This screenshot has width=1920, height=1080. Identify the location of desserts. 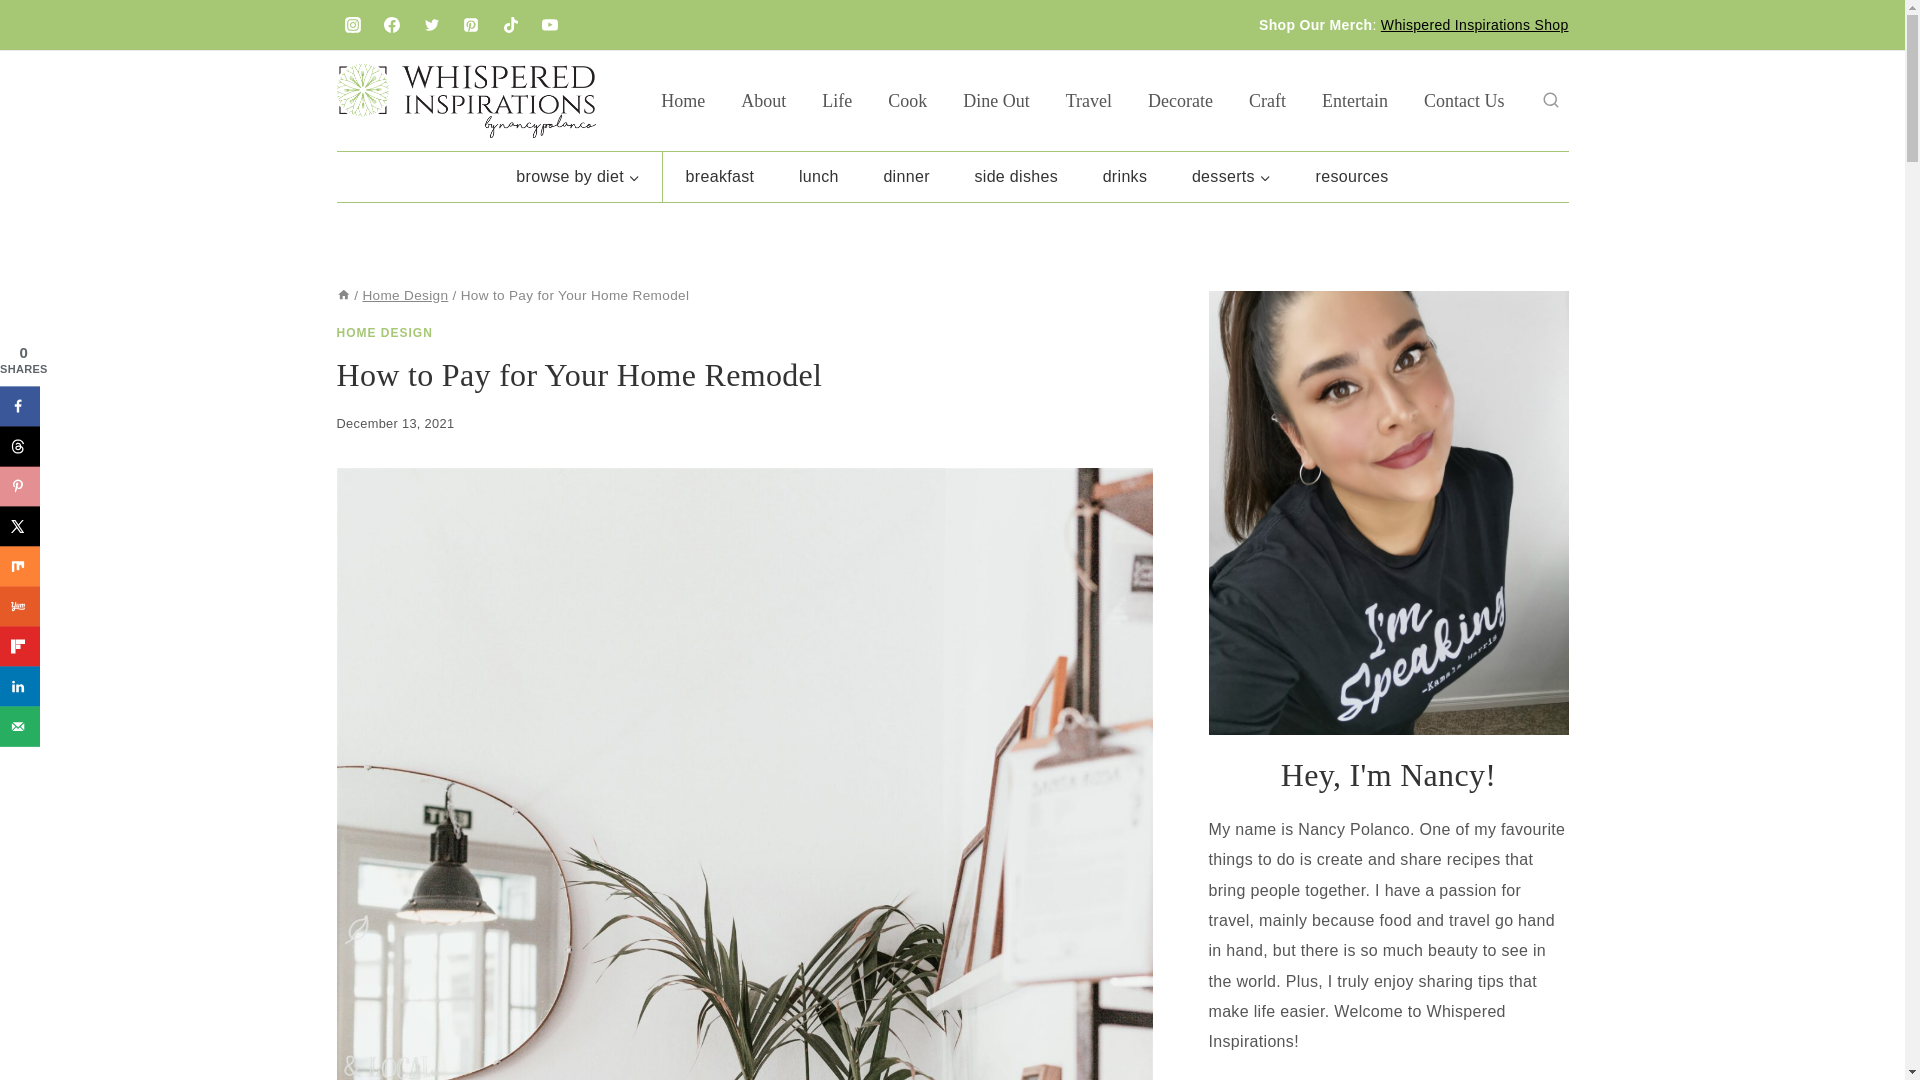
(1232, 176).